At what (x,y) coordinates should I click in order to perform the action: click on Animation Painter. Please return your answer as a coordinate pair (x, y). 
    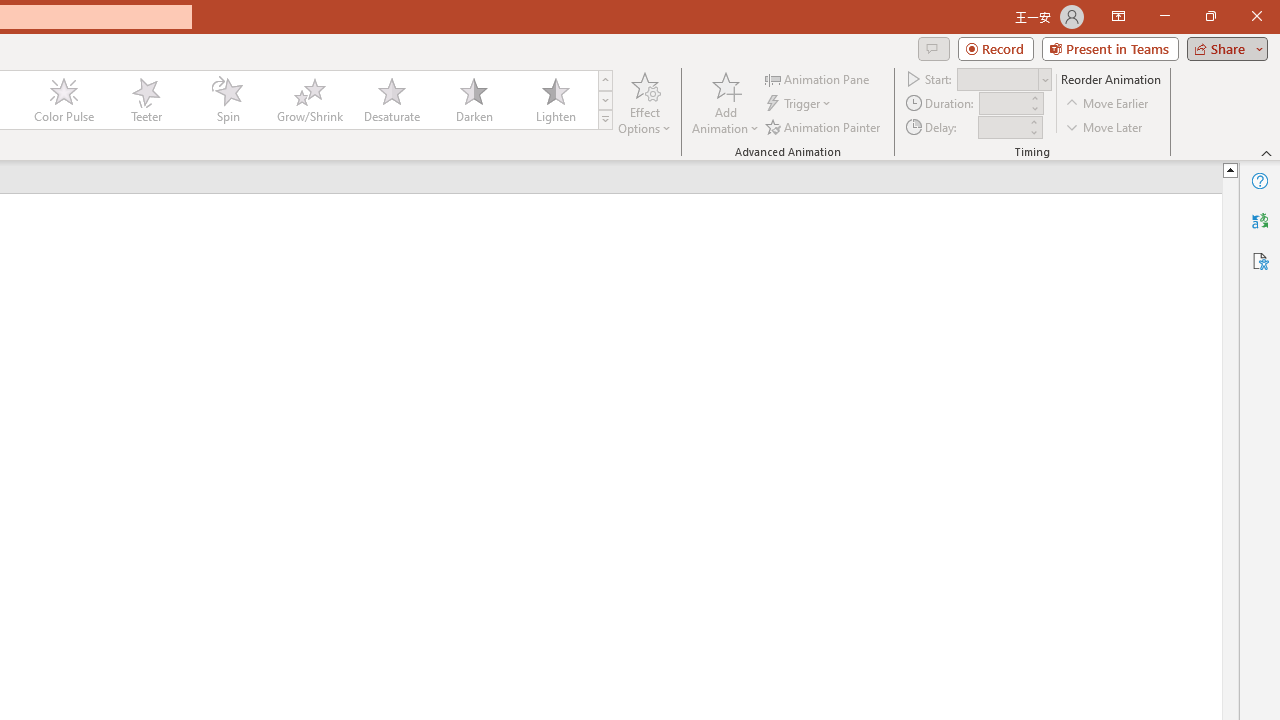
    Looking at the image, I should click on (824, 126).